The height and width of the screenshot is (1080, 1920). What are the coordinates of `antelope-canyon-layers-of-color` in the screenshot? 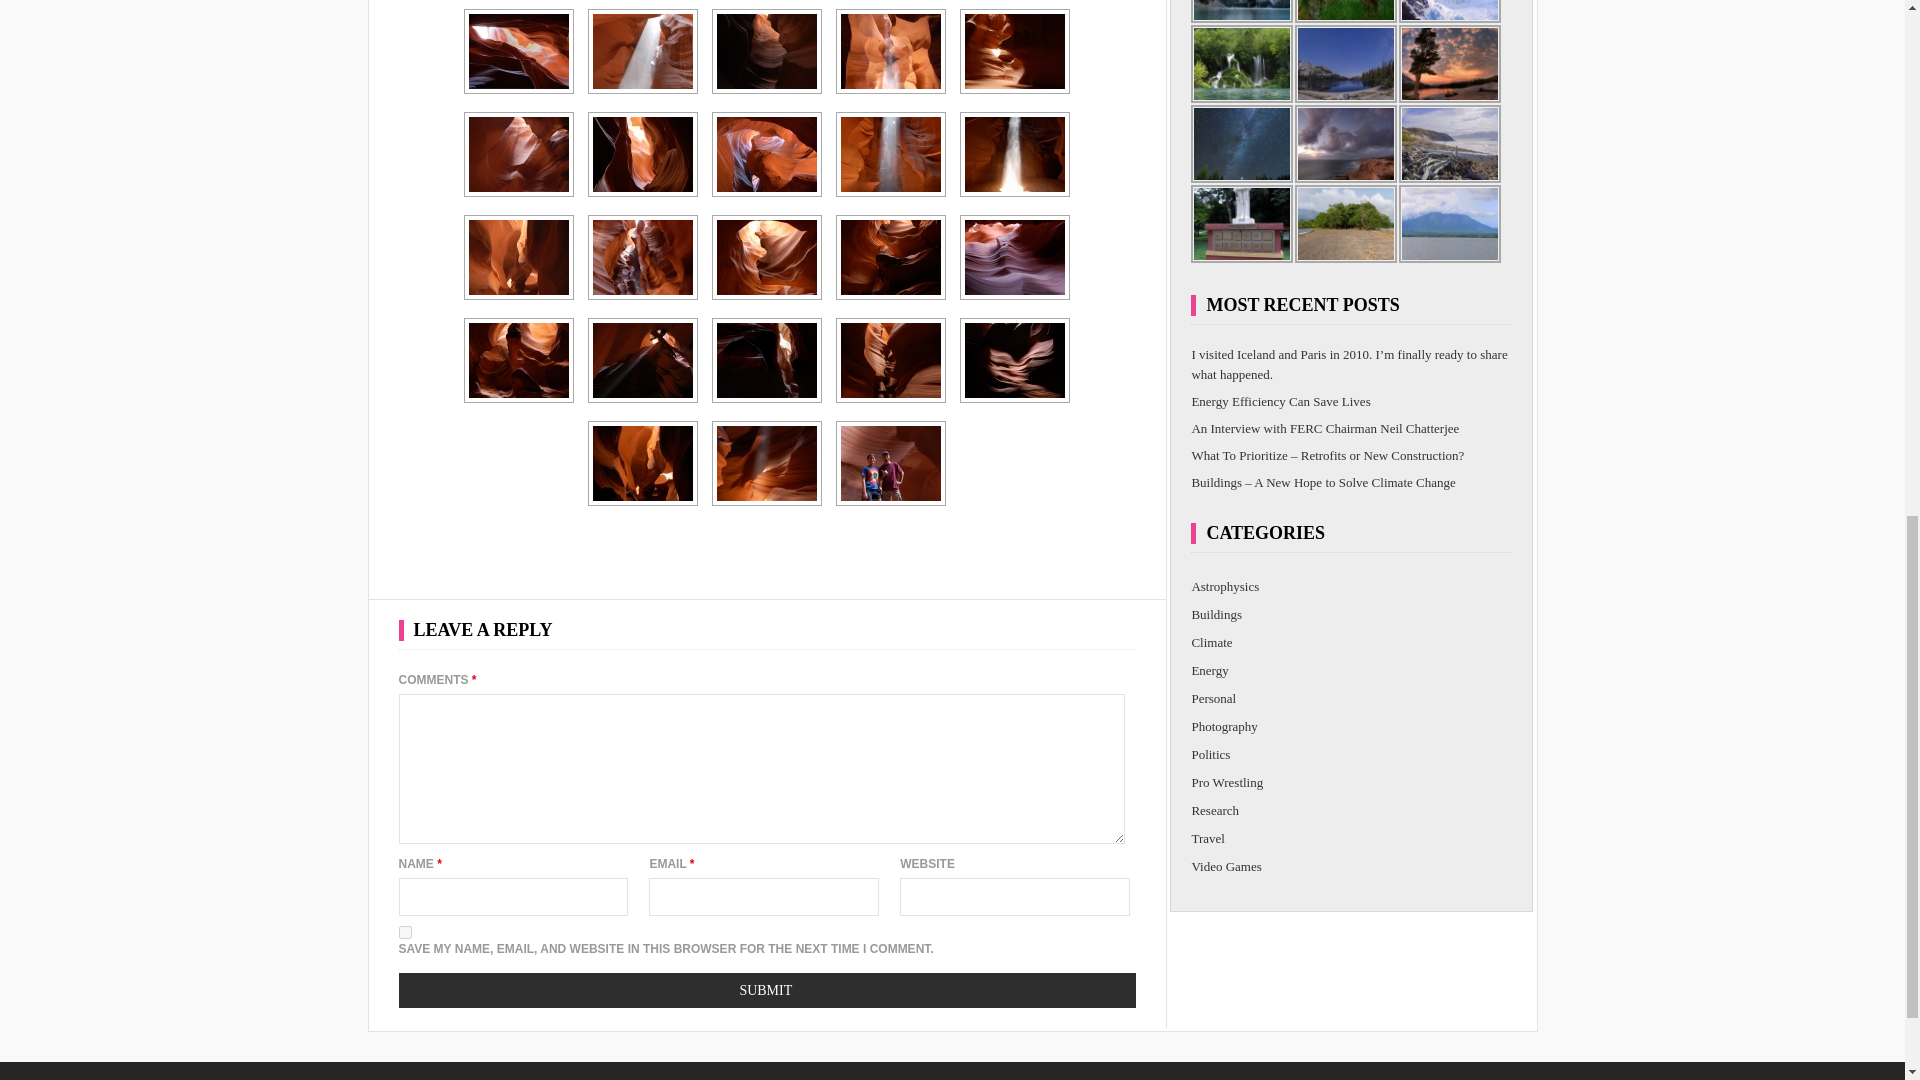 It's located at (518, 51).